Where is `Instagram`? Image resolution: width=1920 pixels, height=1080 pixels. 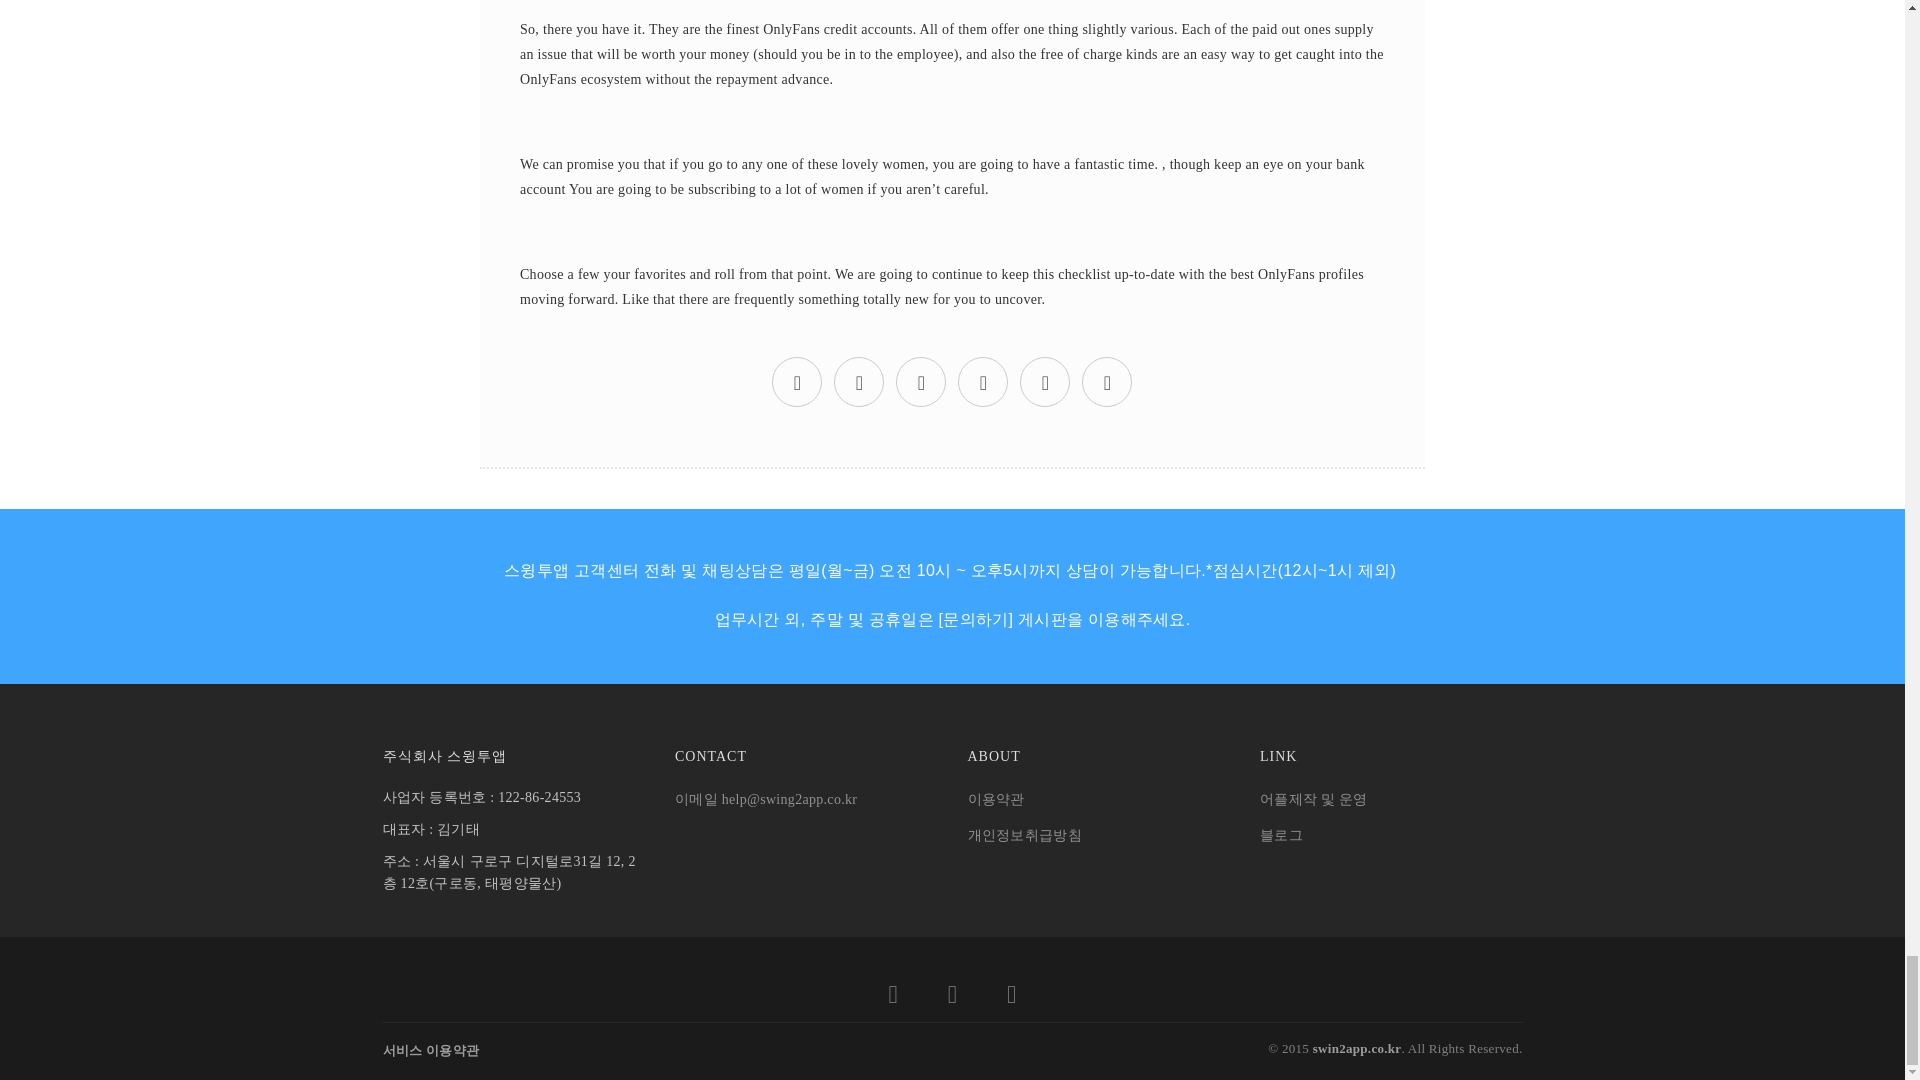
Instagram is located at coordinates (1010, 998).